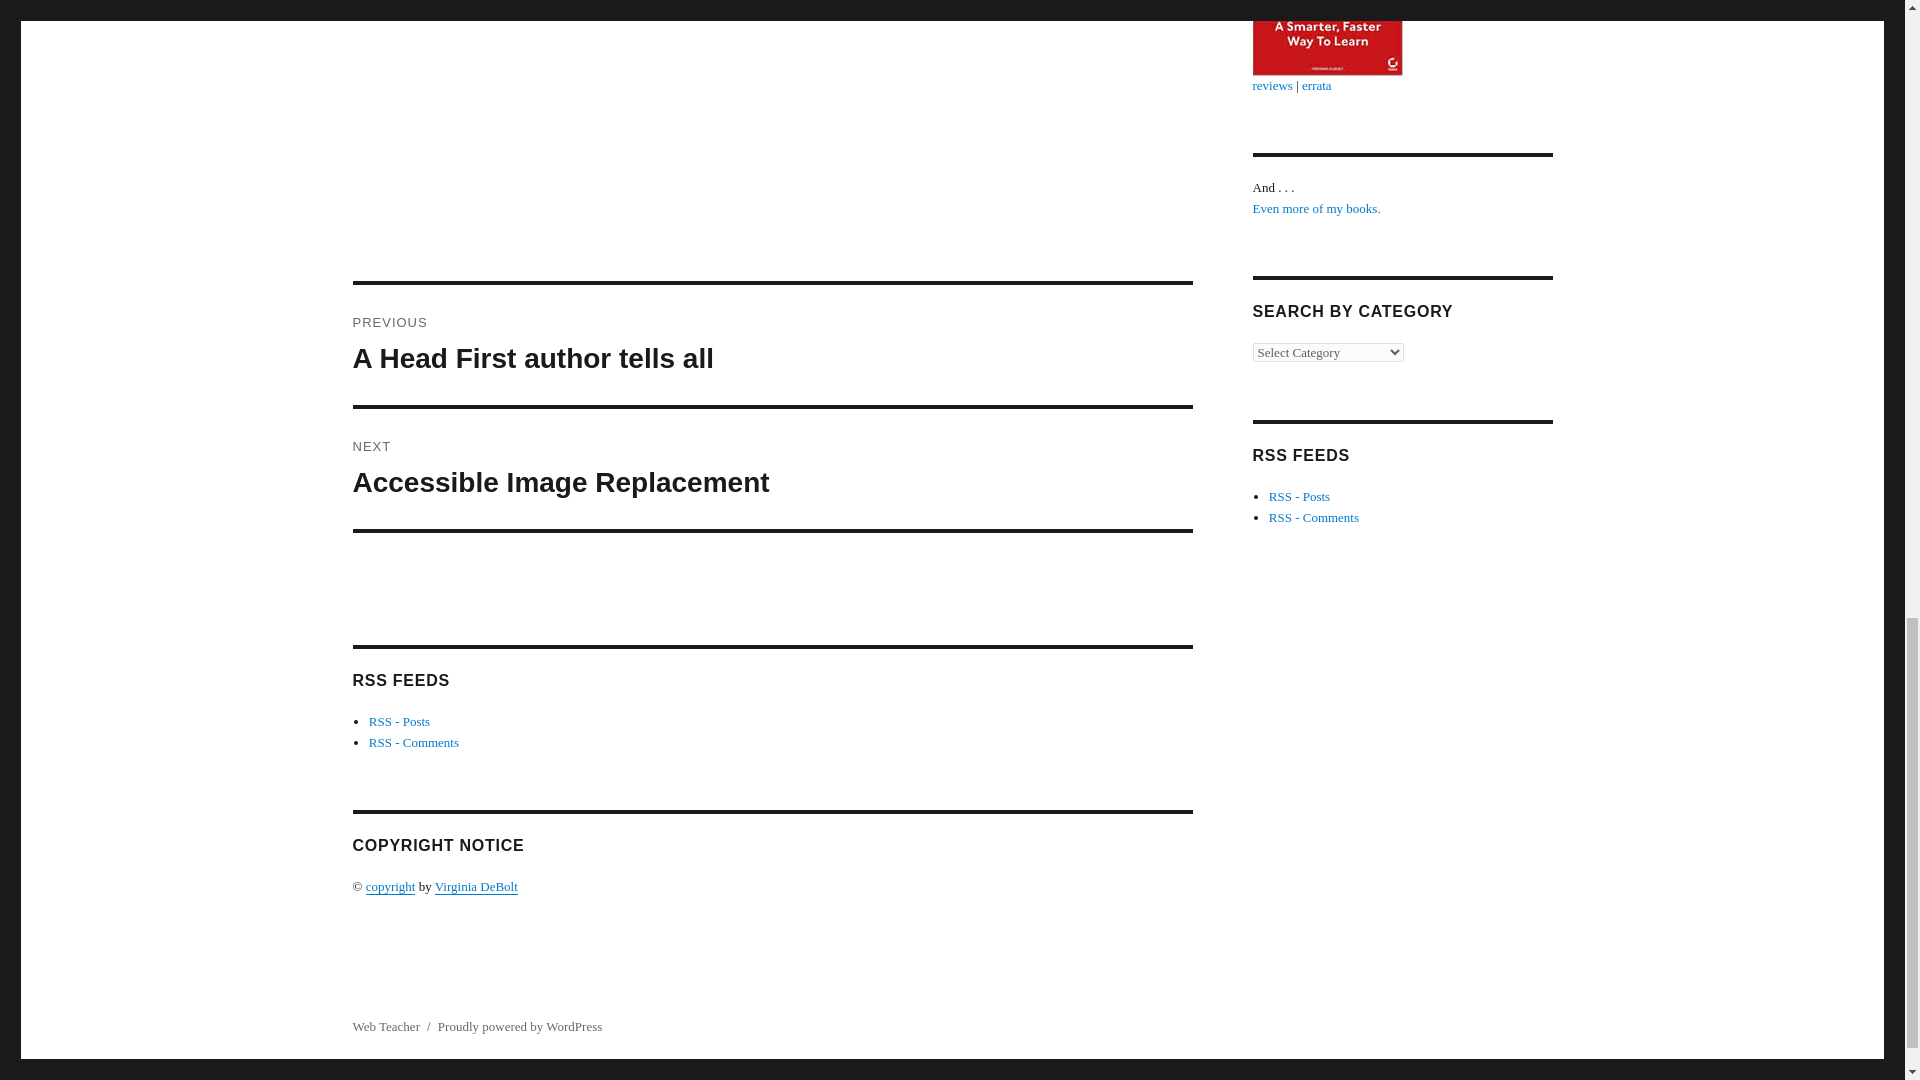 Image resolution: width=1920 pixels, height=1080 pixels. What do you see at coordinates (1272, 84) in the screenshot?
I see `reviews` at bounding box center [1272, 84].